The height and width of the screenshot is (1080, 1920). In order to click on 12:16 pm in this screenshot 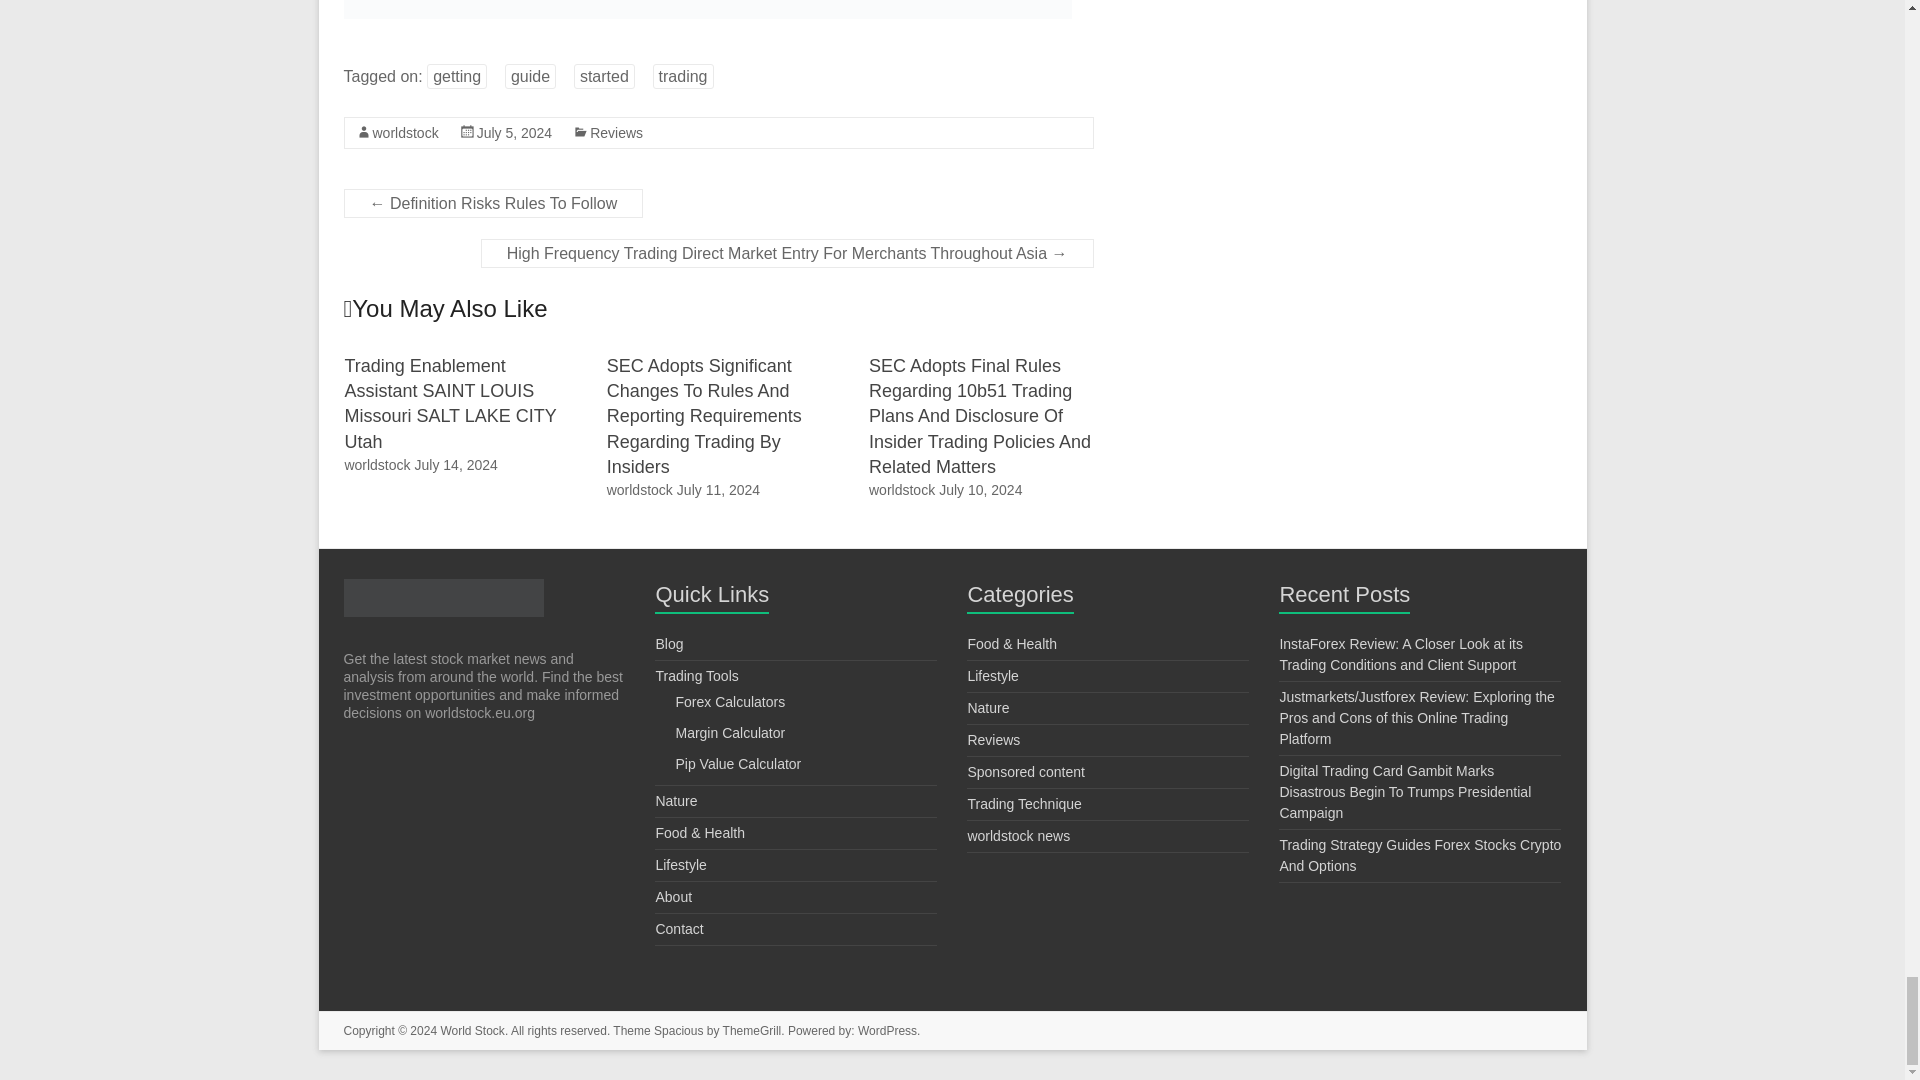, I will do `click(456, 464)`.